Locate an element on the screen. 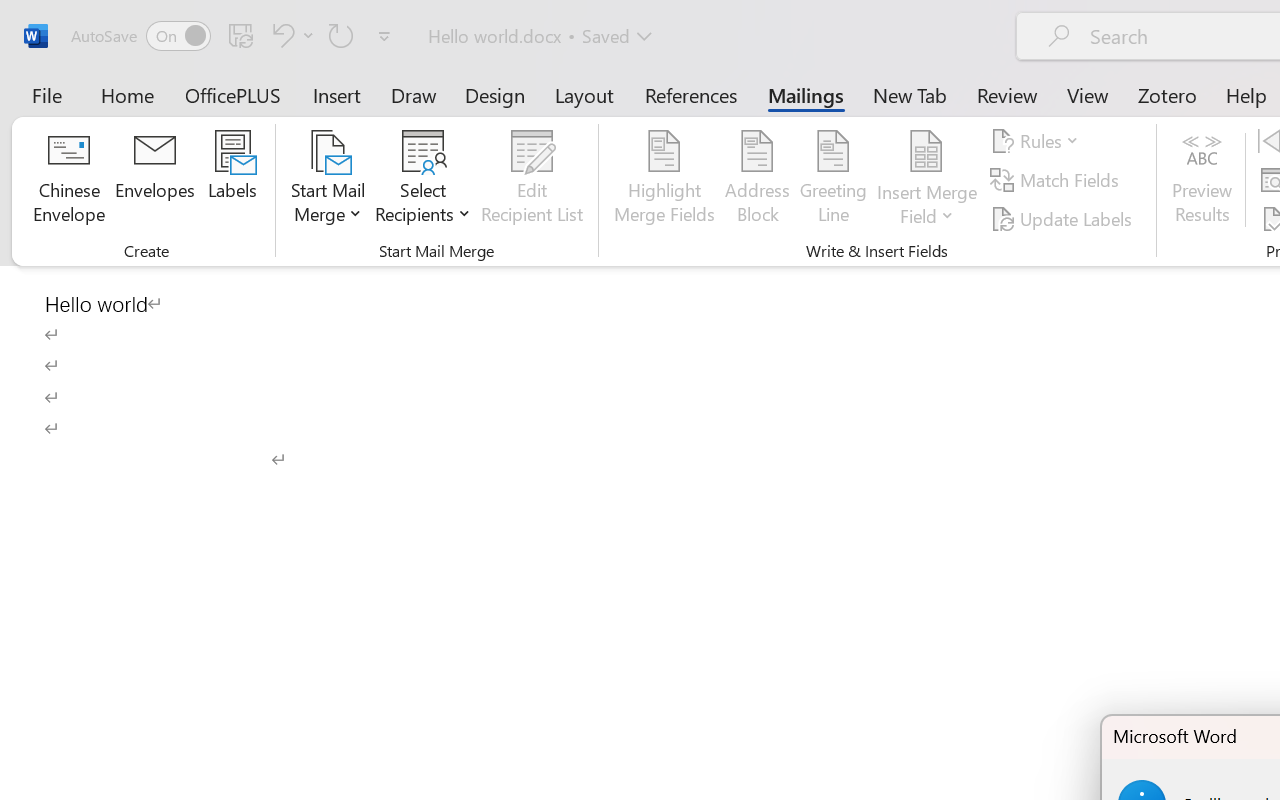 The width and height of the screenshot is (1280, 800). Layout is located at coordinates (584, 94).